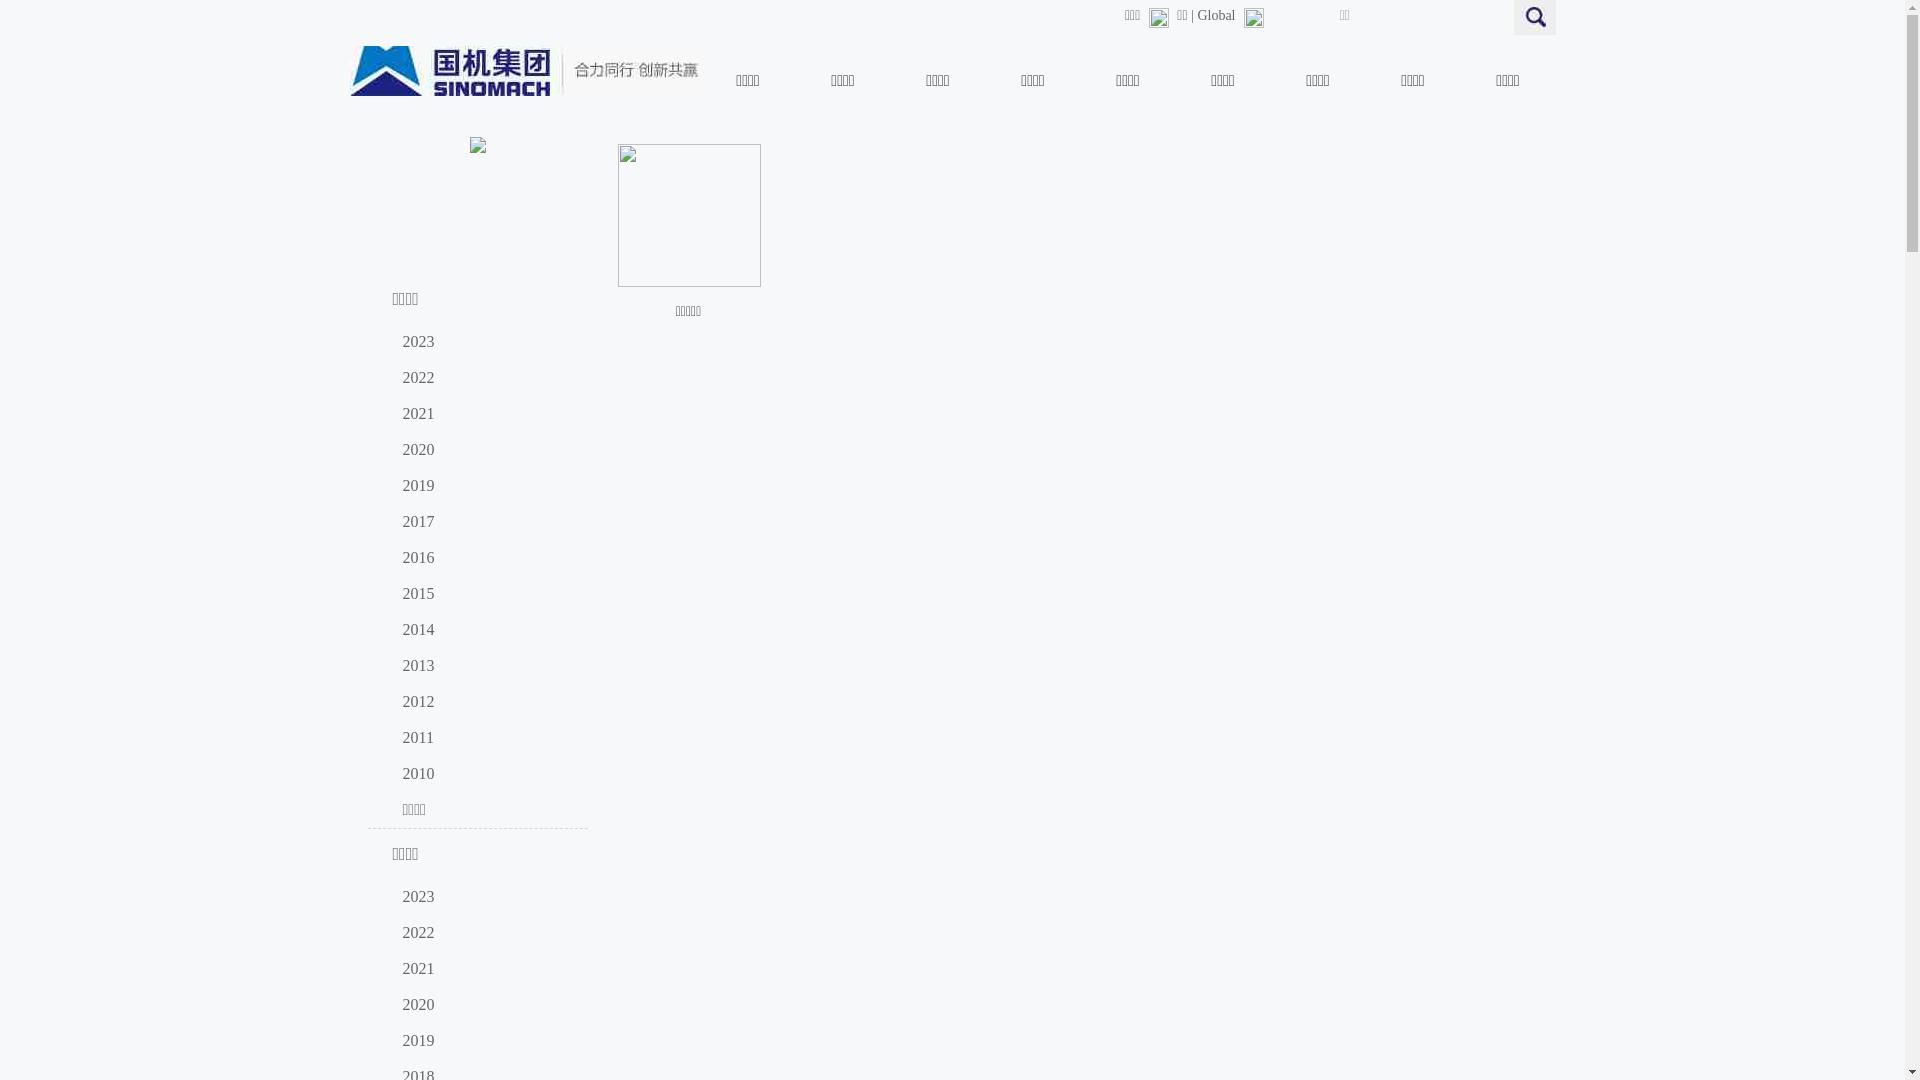 Image resolution: width=1920 pixels, height=1080 pixels. What do you see at coordinates (483, 666) in the screenshot?
I see `2013` at bounding box center [483, 666].